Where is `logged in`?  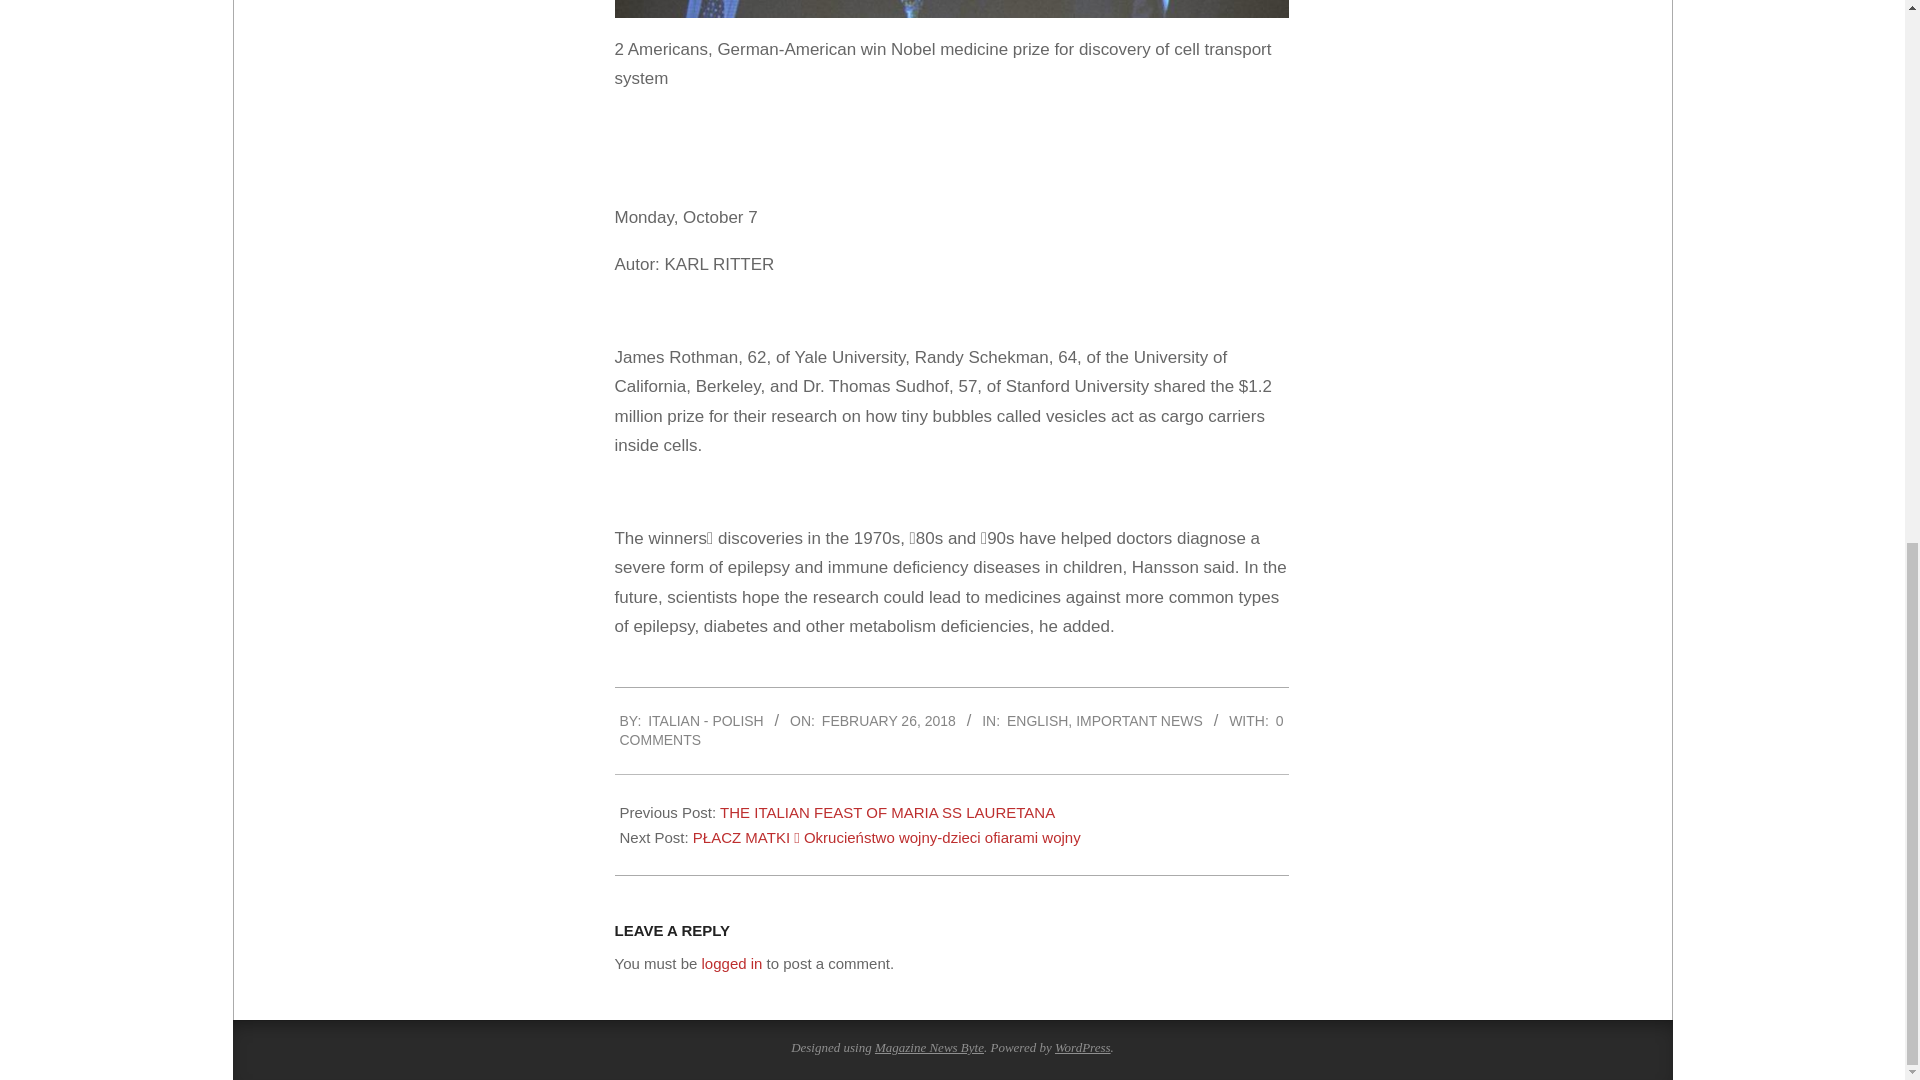 logged in is located at coordinates (732, 963).